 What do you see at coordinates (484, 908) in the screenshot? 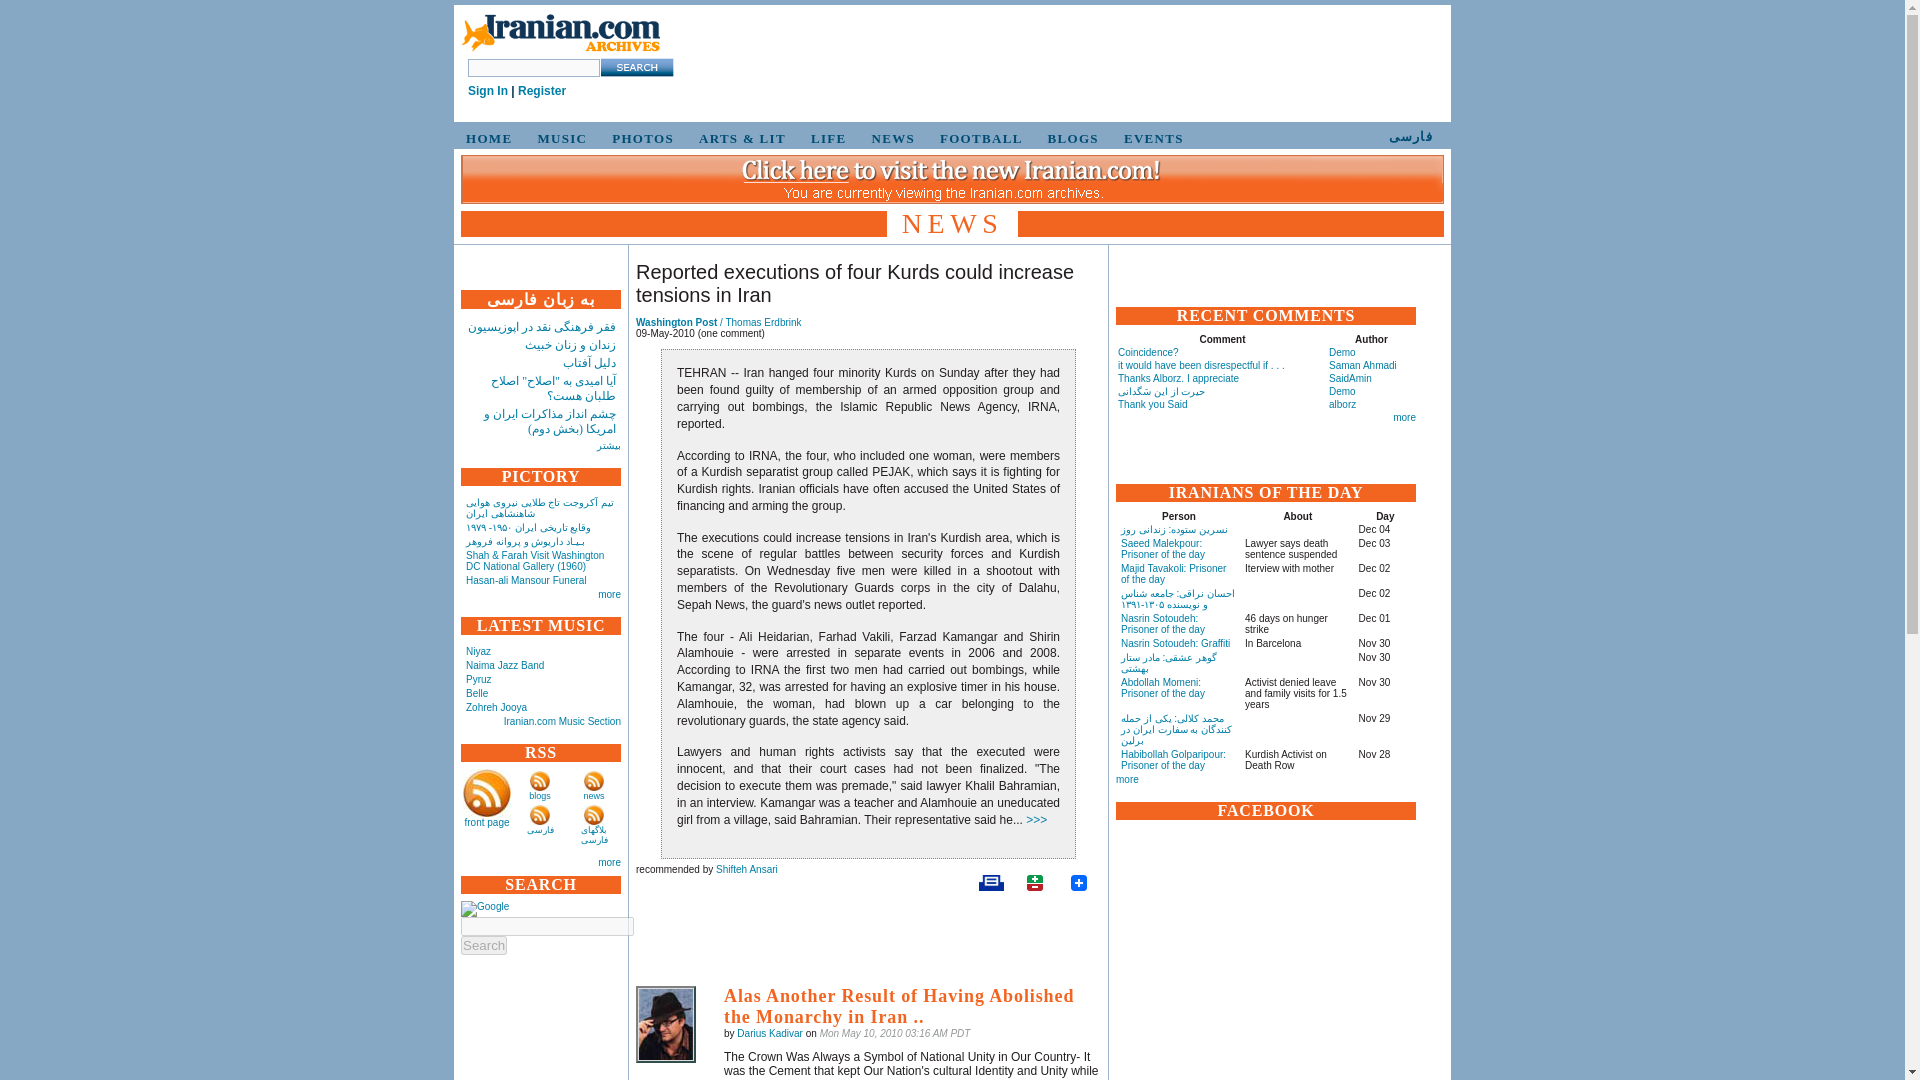
I see `Google` at bounding box center [484, 908].